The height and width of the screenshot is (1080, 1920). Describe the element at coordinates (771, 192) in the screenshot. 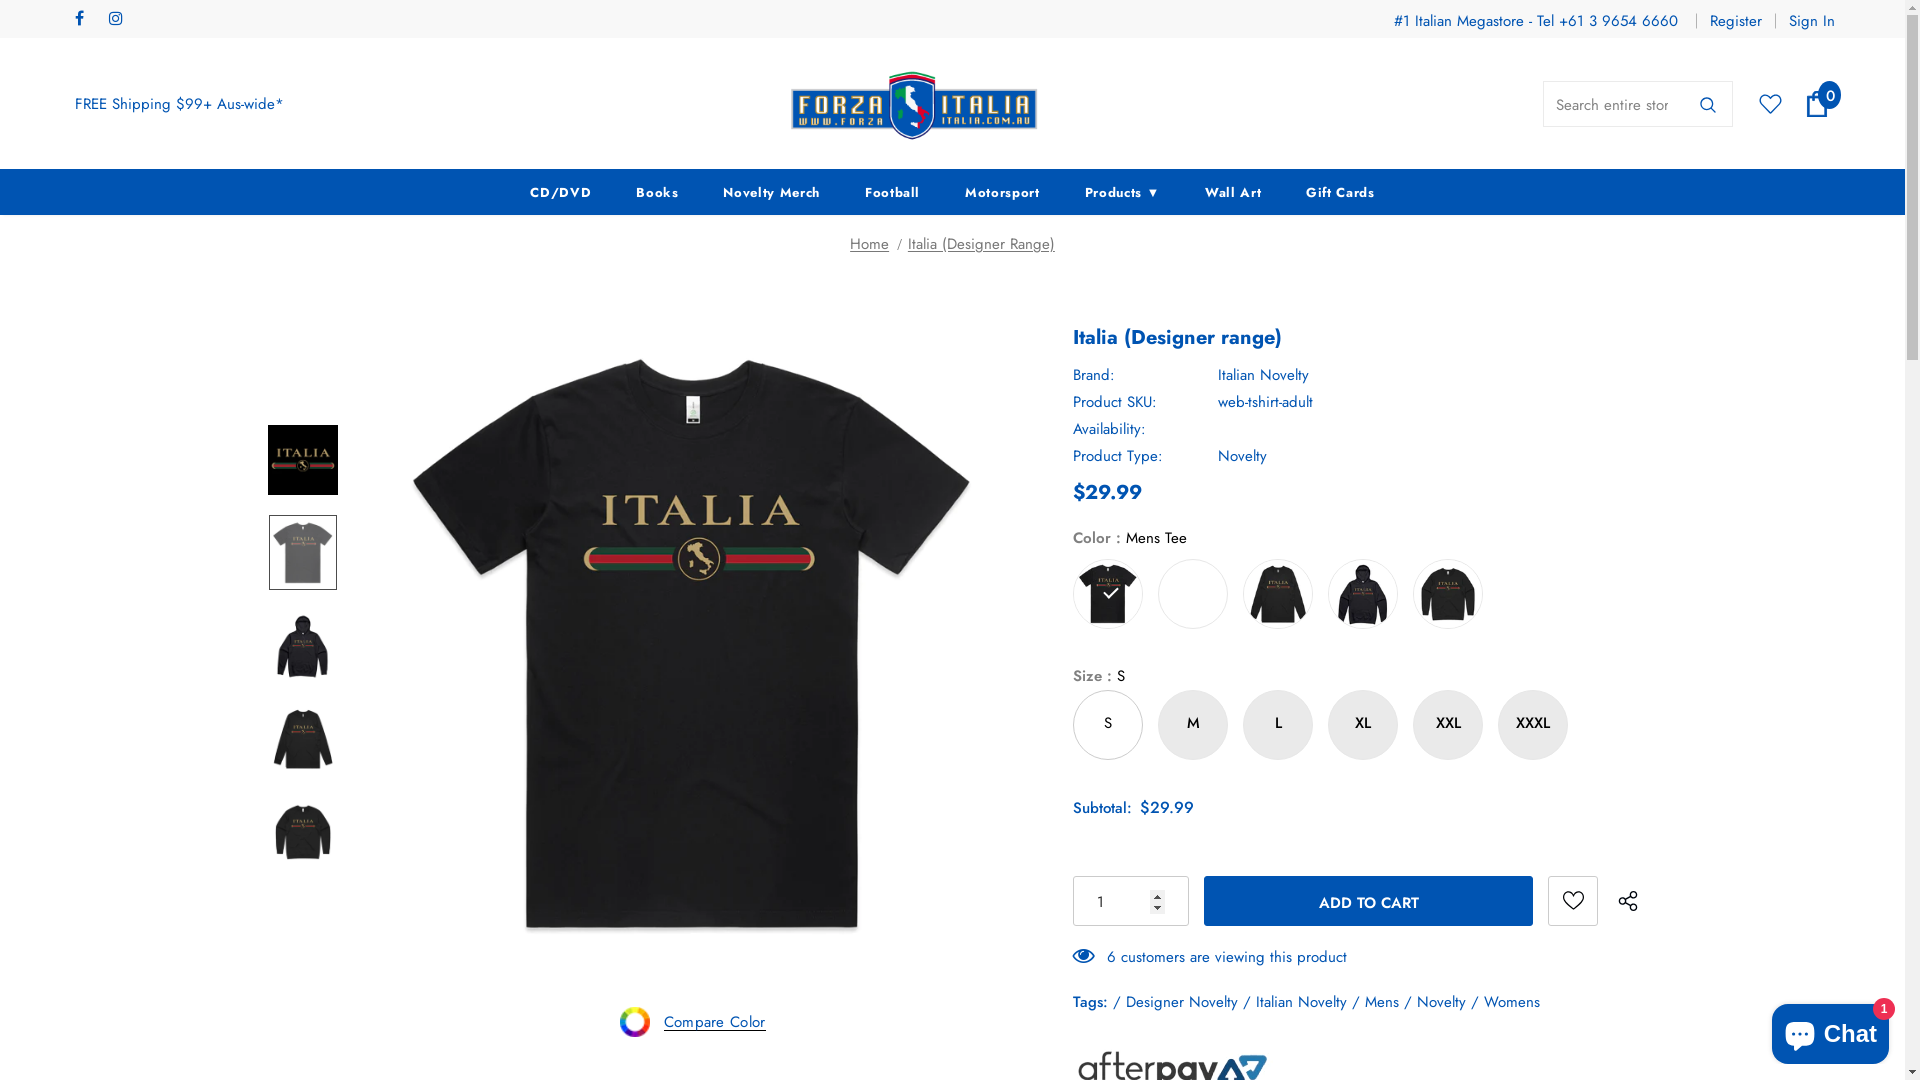

I see `Novelty Merch` at that location.